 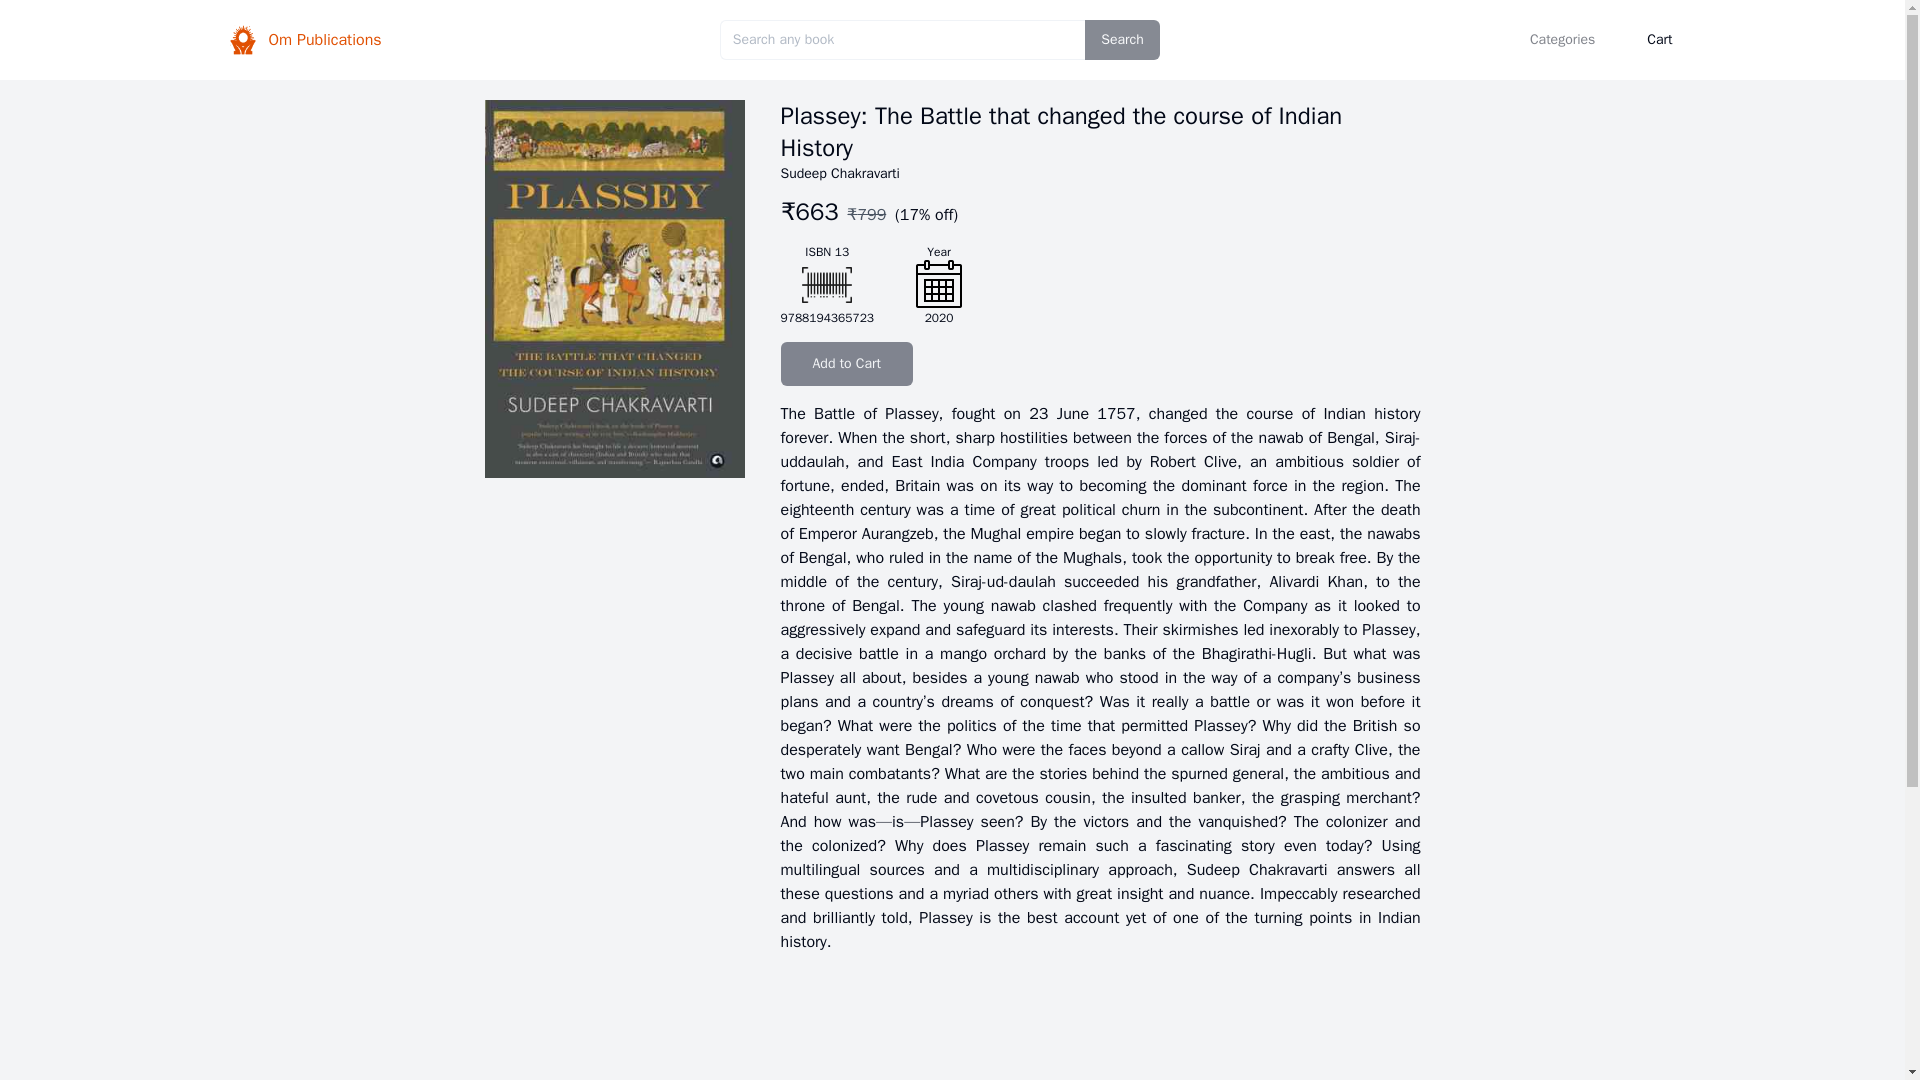 I want to click on Add to Cart, so click(x=846, y=364).